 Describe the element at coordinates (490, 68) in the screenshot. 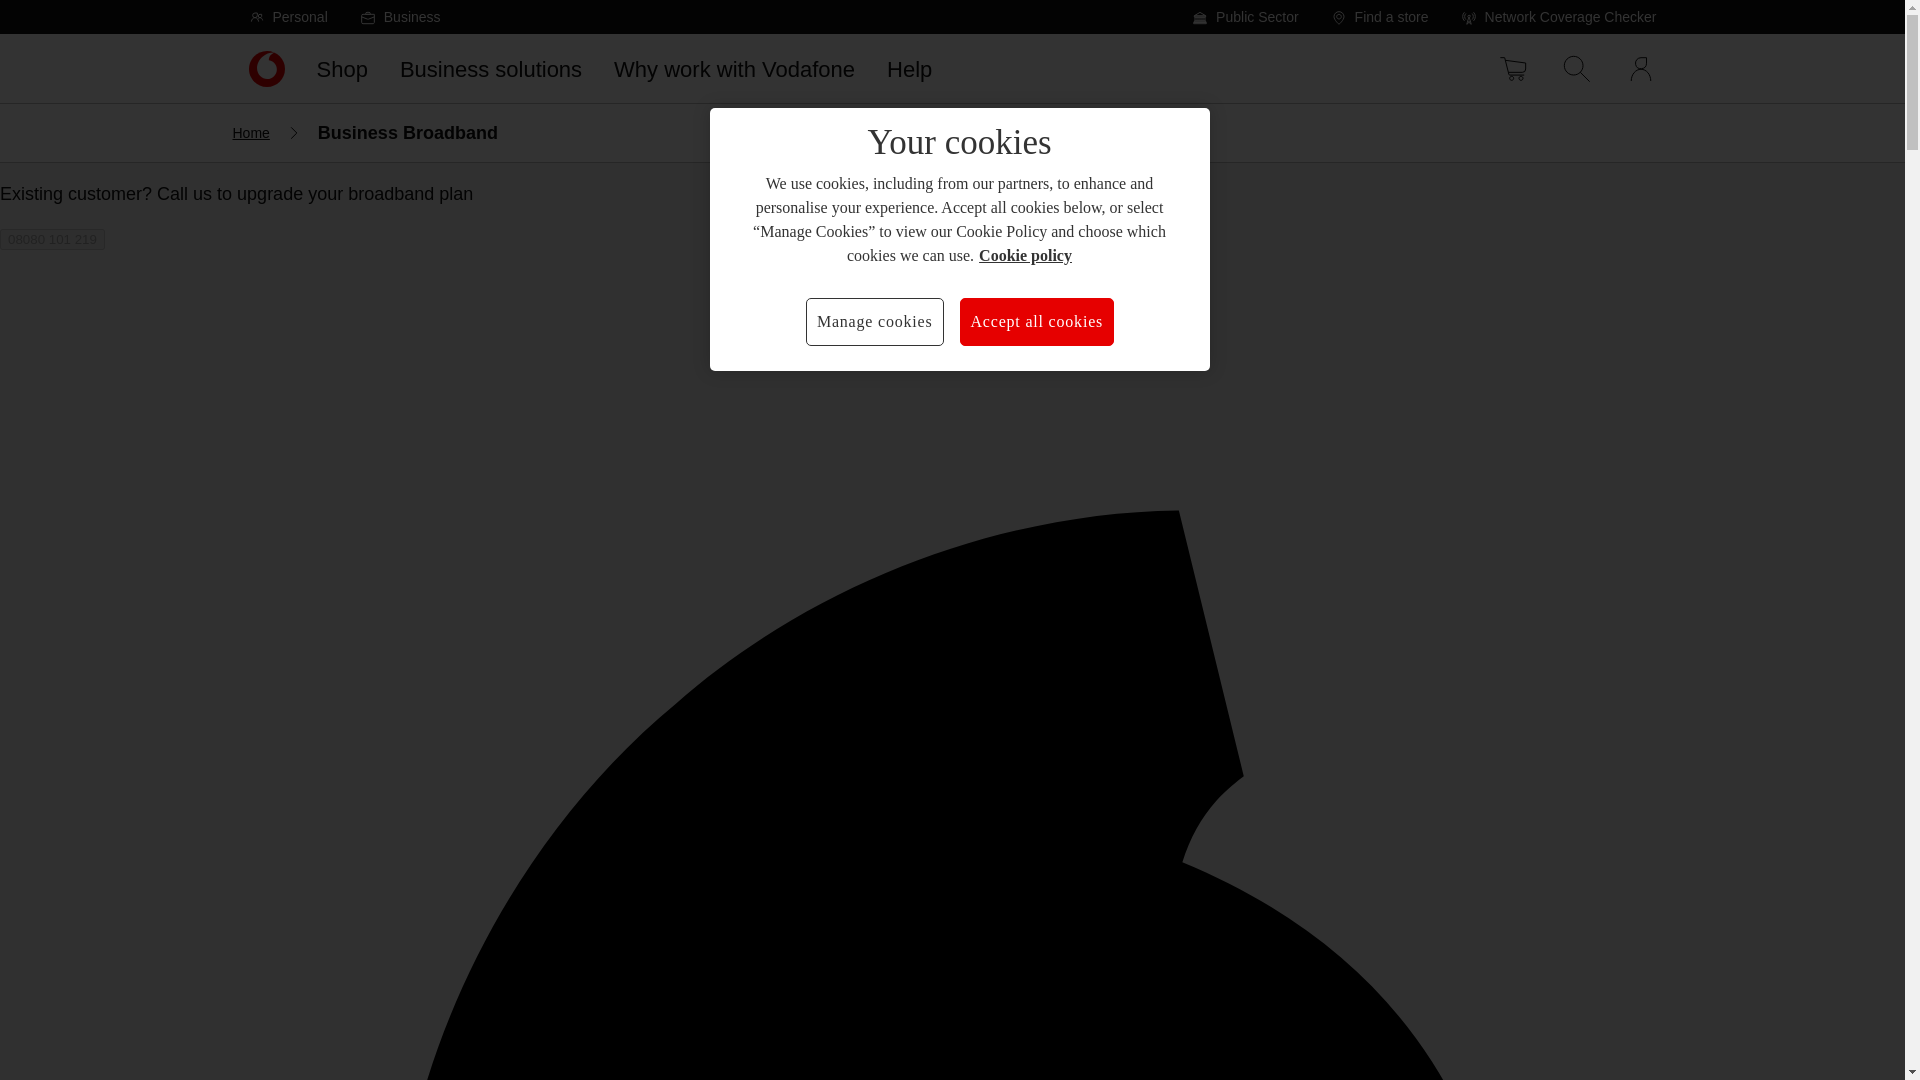

I see `Business solutions` at that location.